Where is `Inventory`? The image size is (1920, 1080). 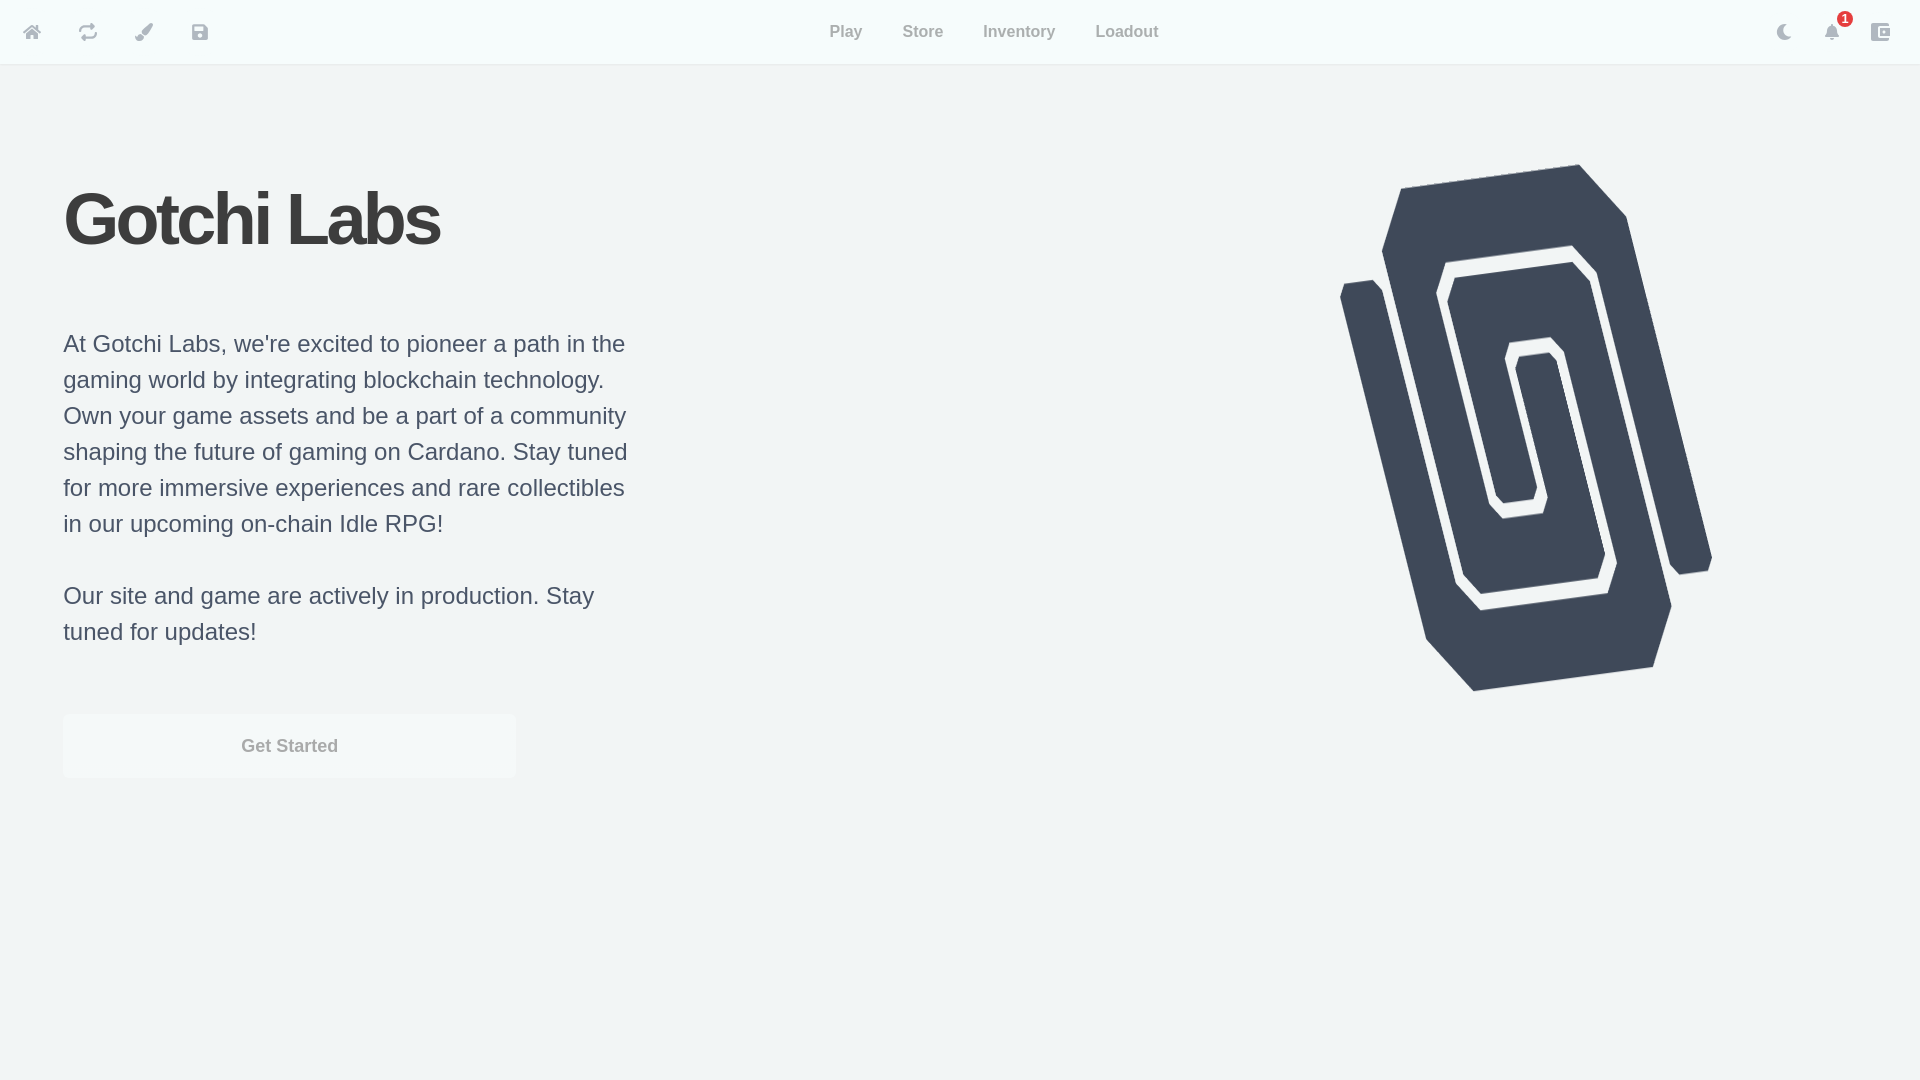 Inventory is located at coordinates (1019, 31).